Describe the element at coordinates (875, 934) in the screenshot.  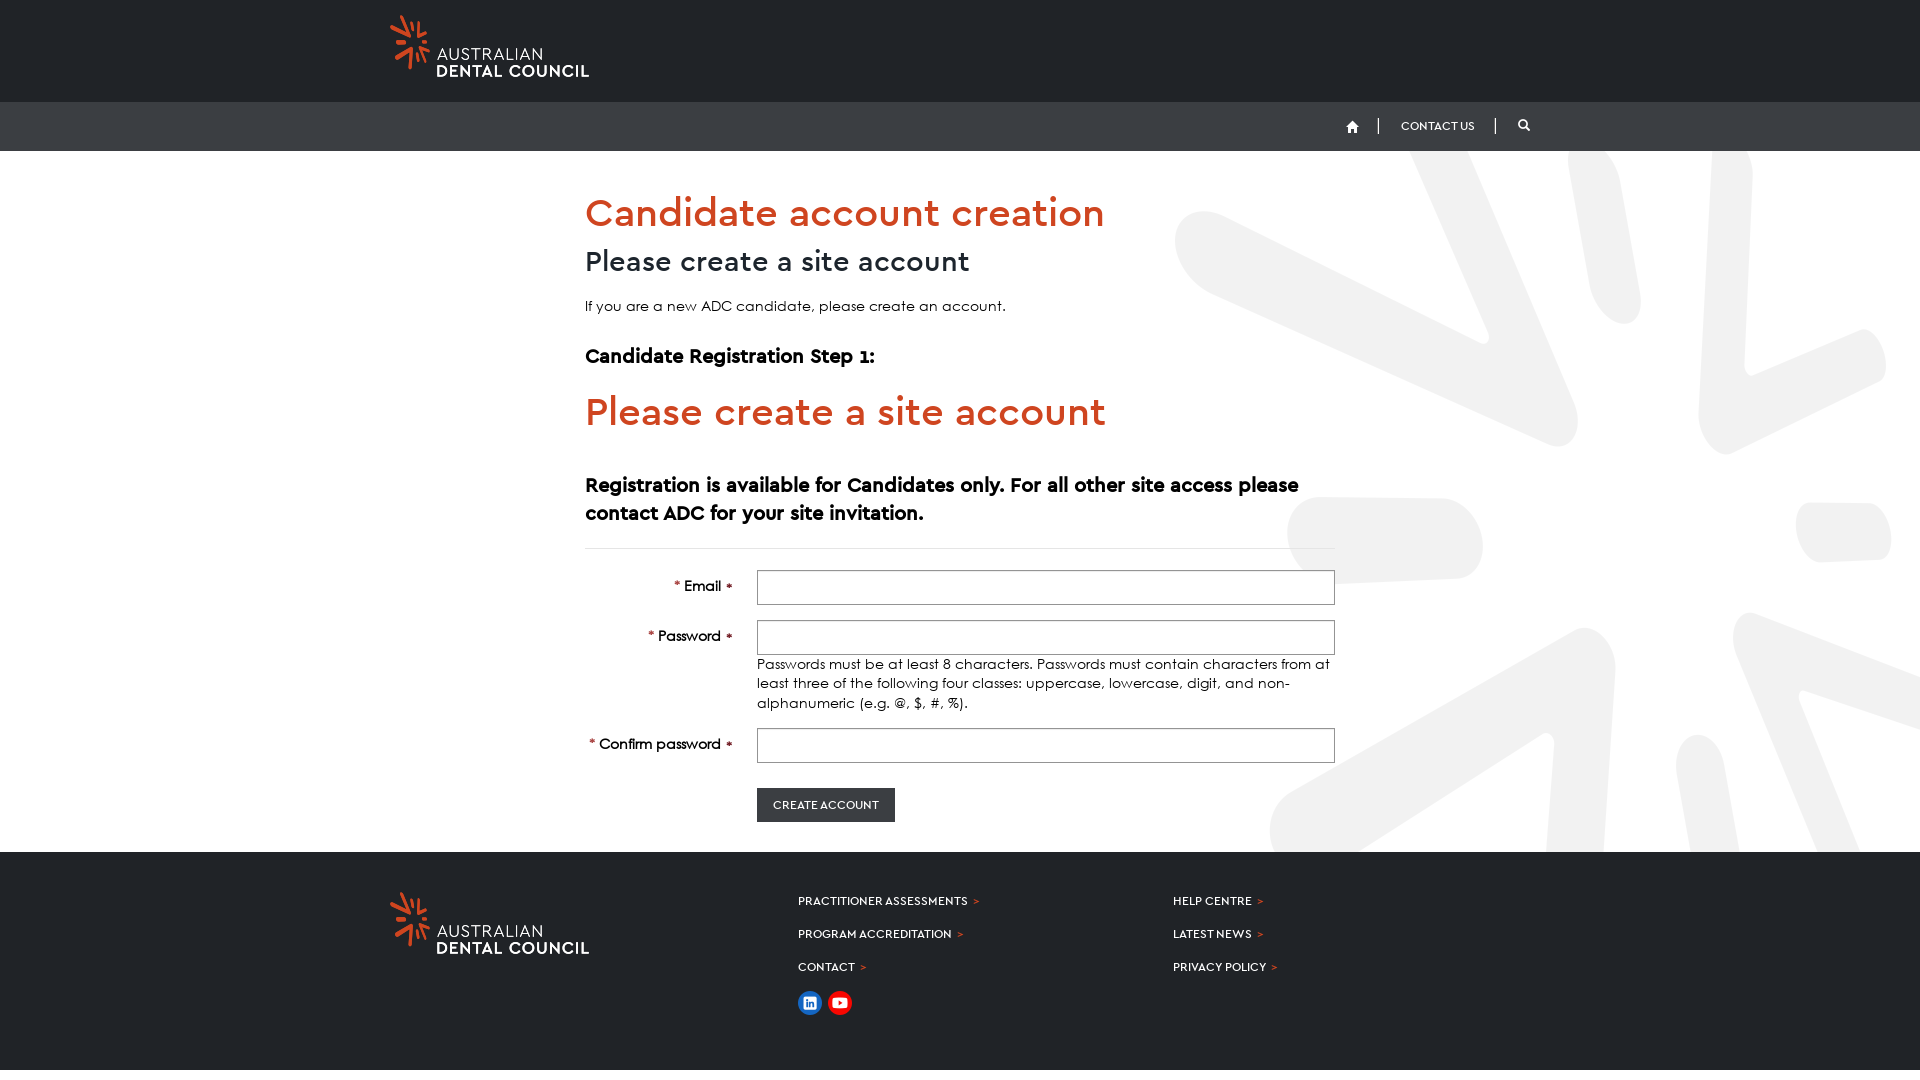
I see `PROGRAM ACCREDITATION` at that location.